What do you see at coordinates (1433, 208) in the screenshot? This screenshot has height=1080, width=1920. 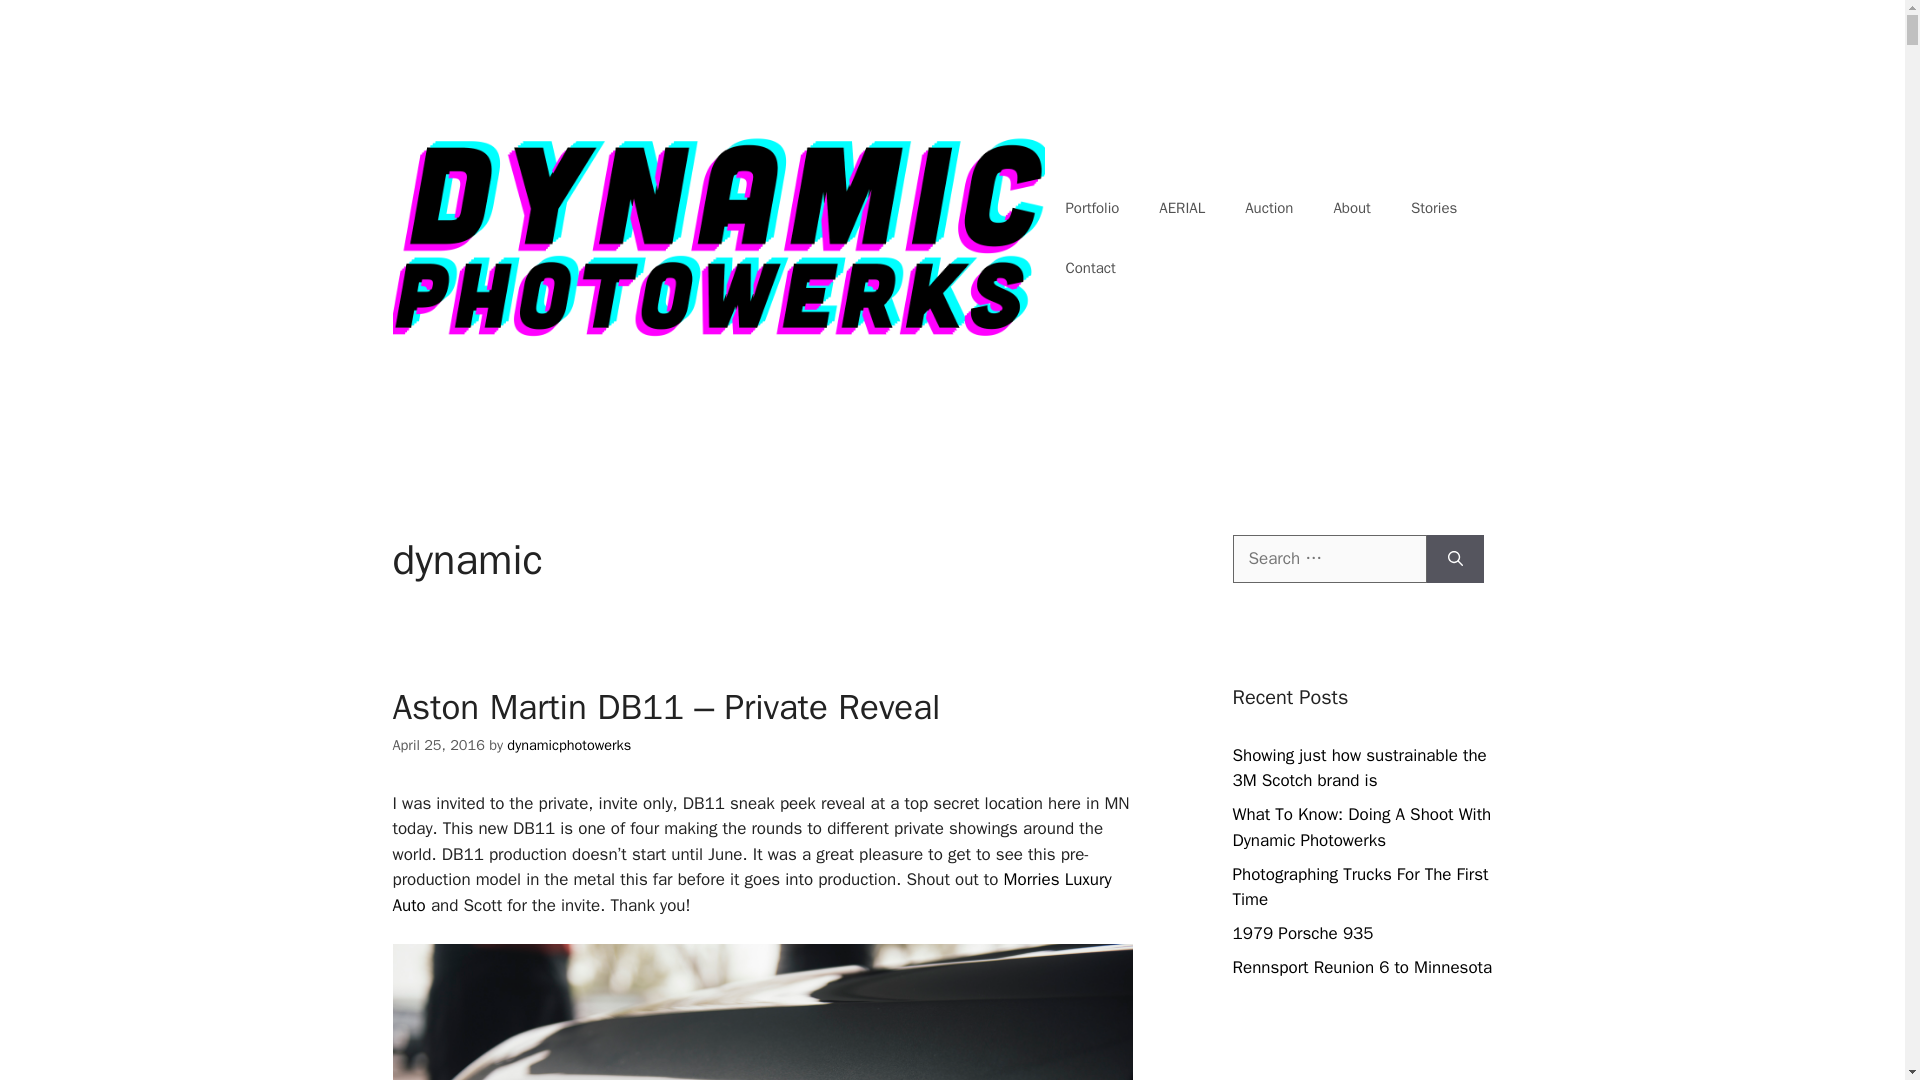 I see `Stories` at bounding box center [1433, 208].